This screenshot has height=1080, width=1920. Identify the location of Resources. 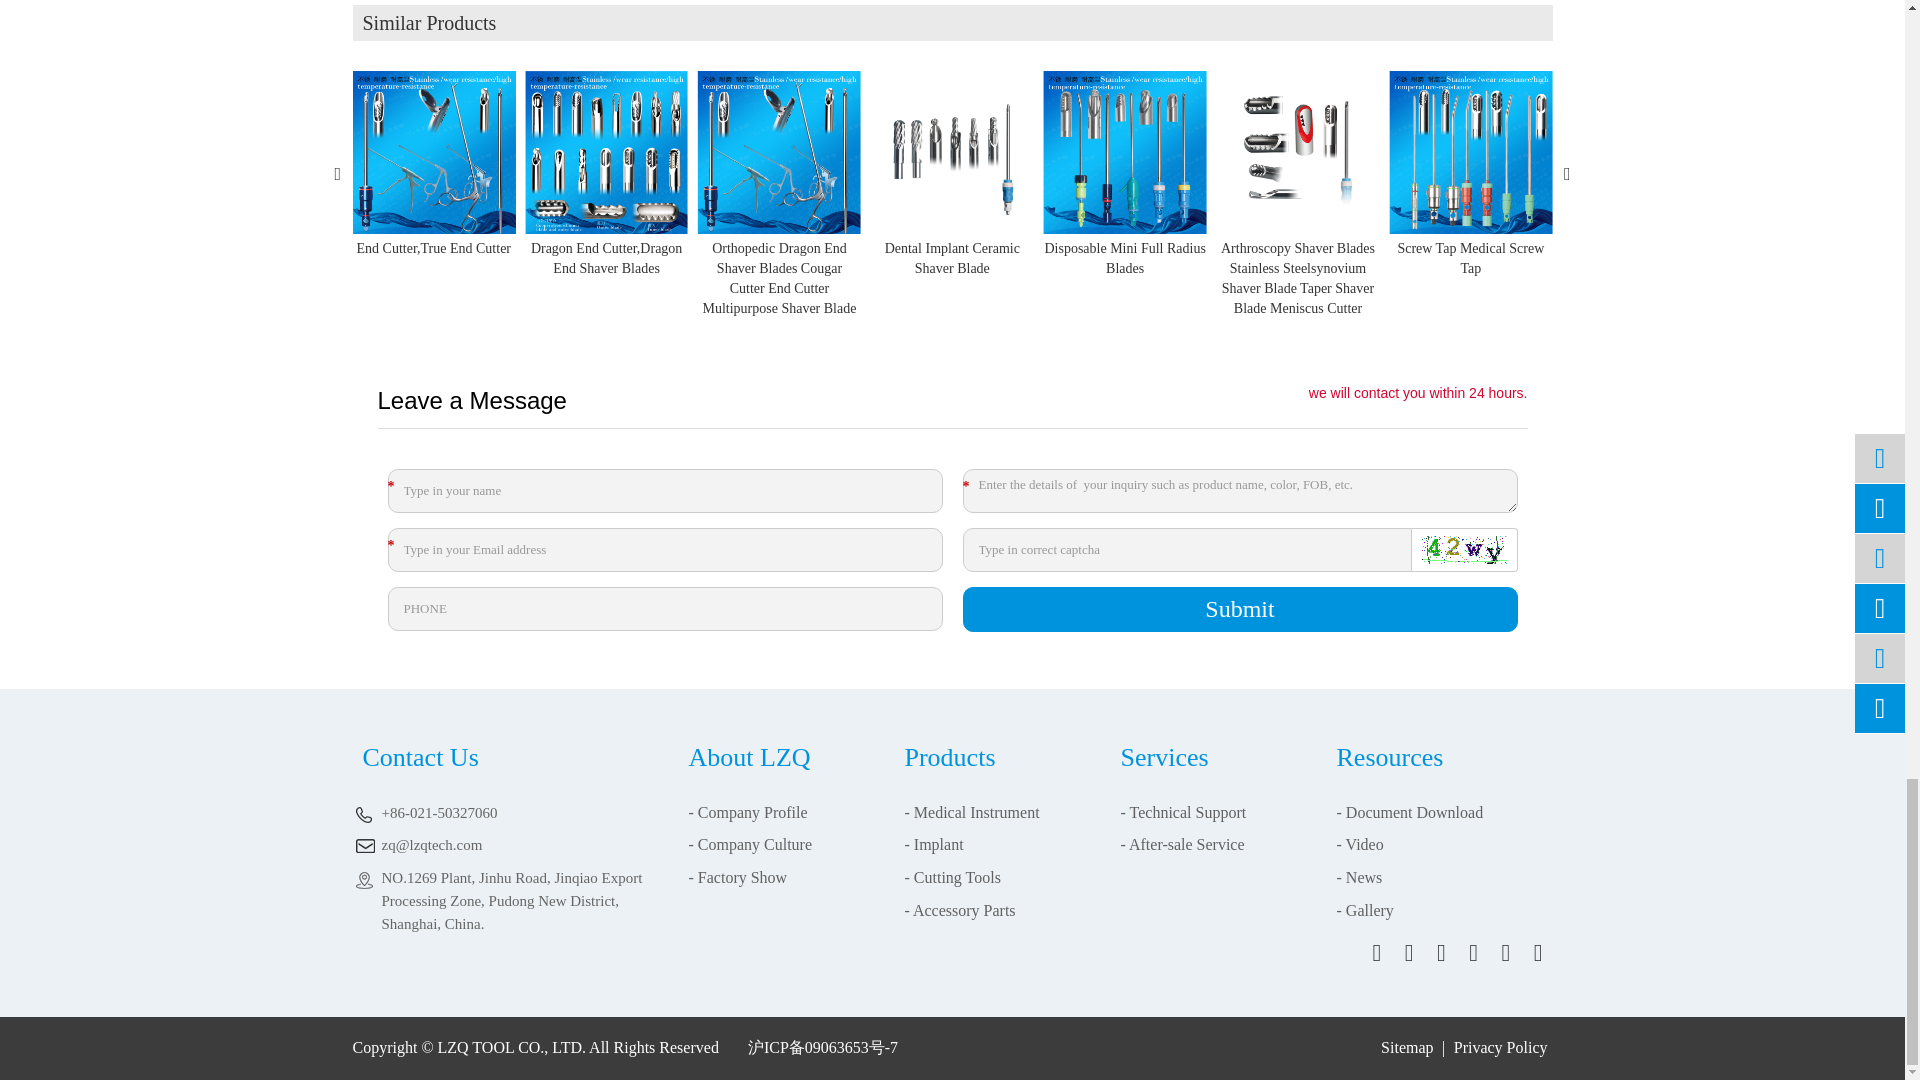
(1359, 877).